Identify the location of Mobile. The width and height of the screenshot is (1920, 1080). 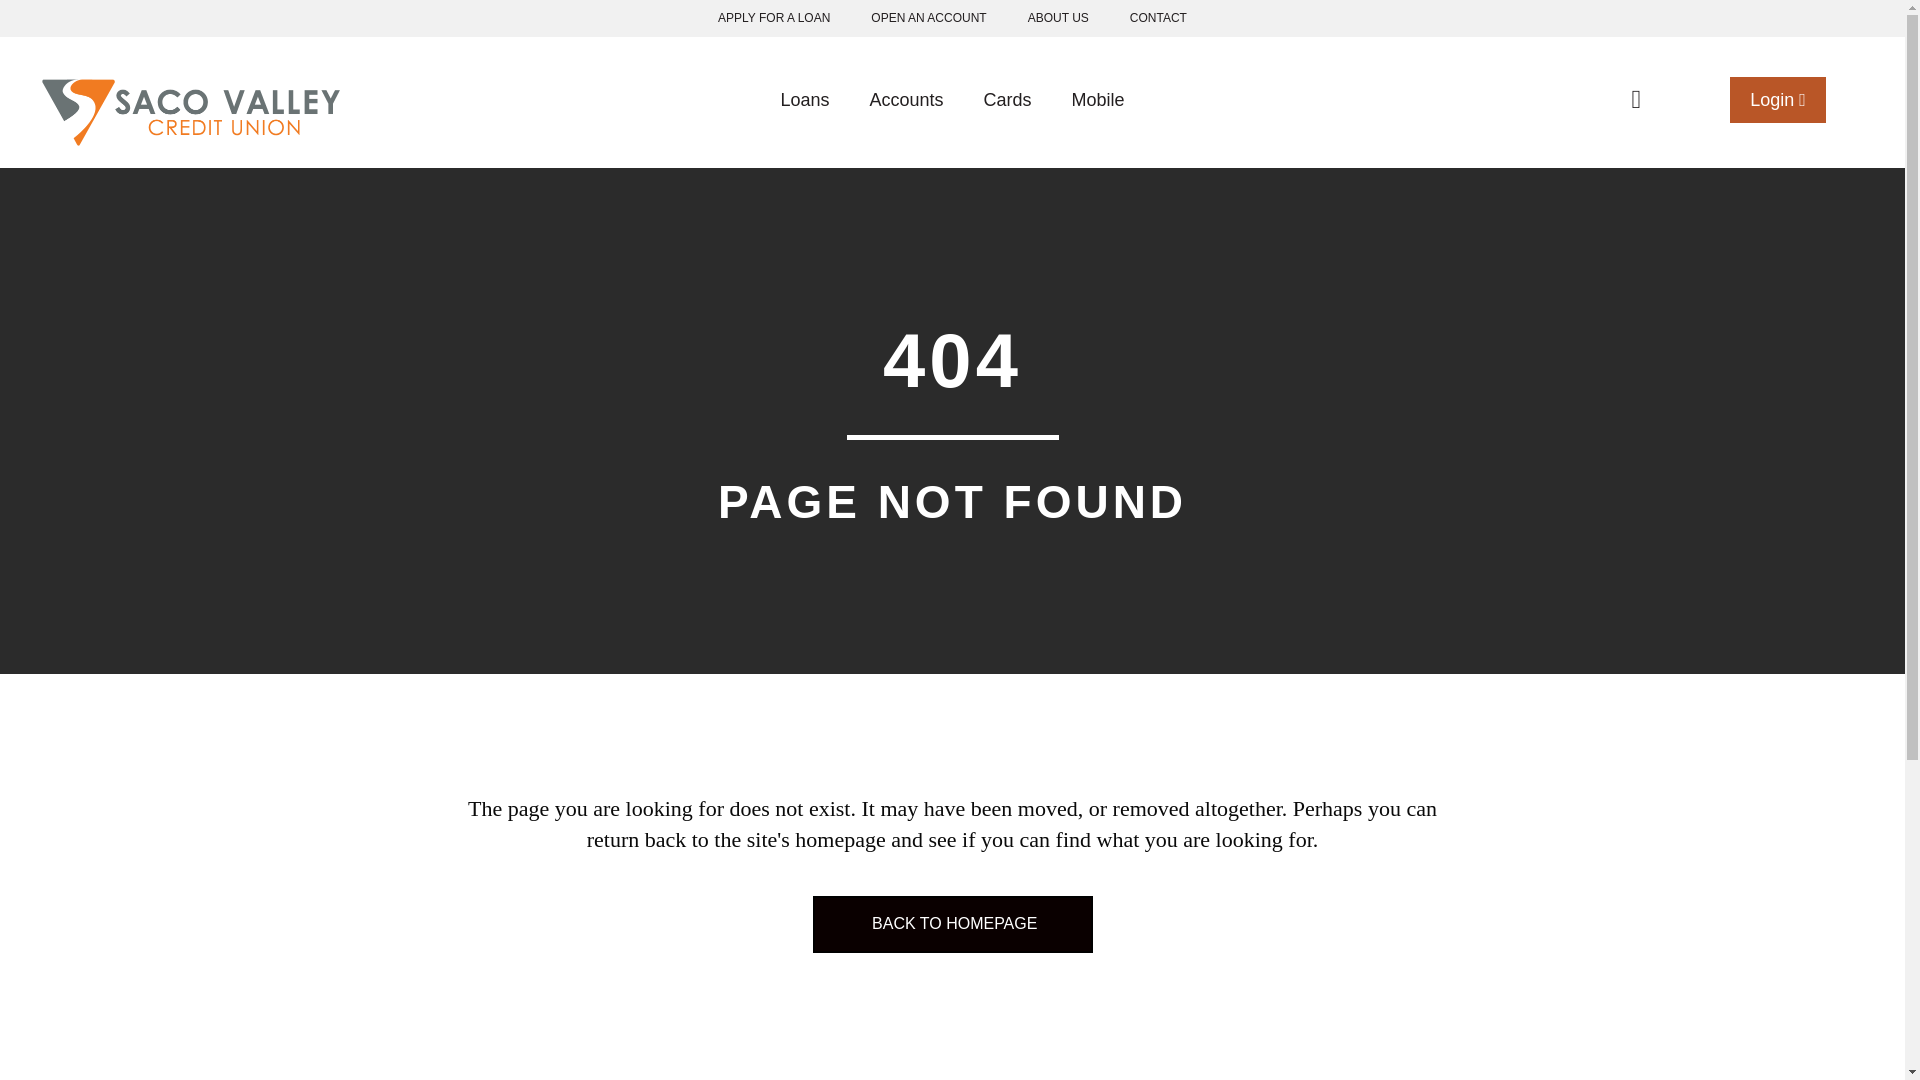
(1098, 128).